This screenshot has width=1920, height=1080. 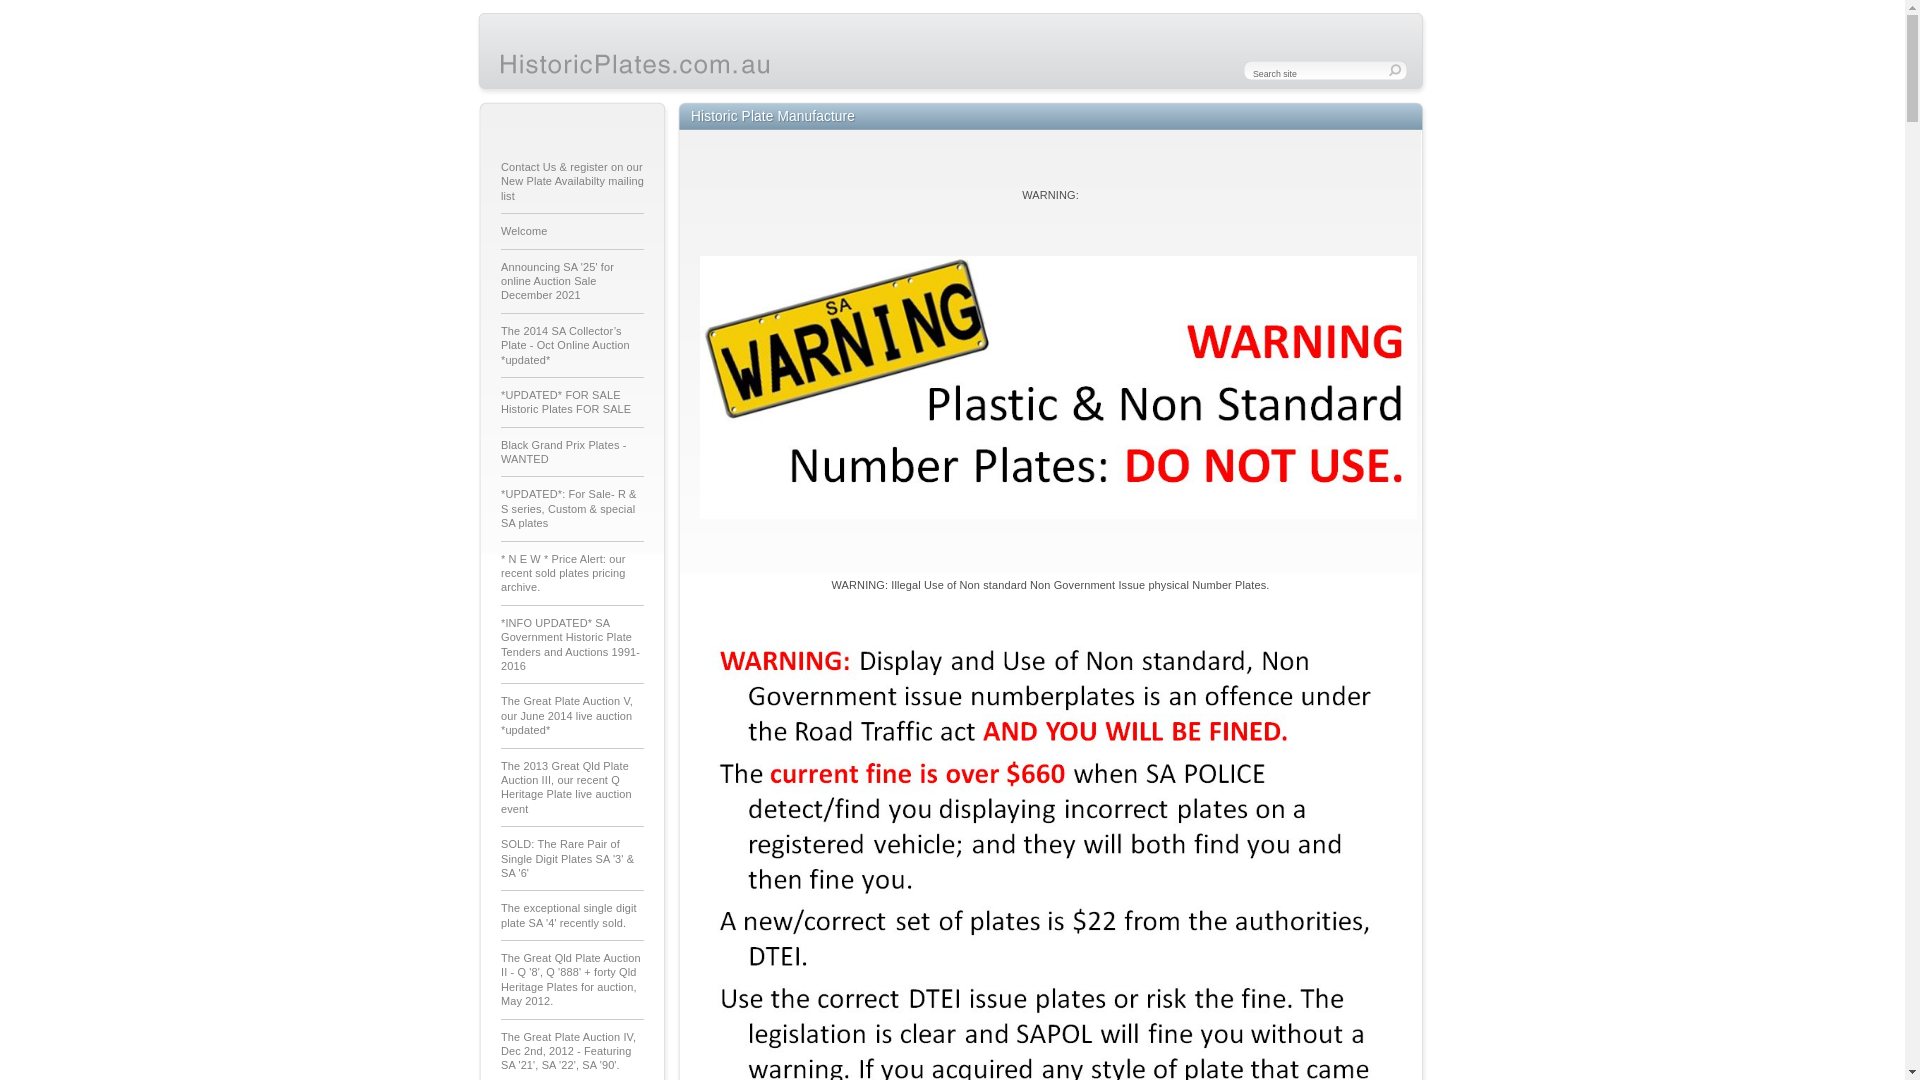 I want to click on Announcing SA '25' for online Auction Sale December 2021, so click(x=572, y=282).